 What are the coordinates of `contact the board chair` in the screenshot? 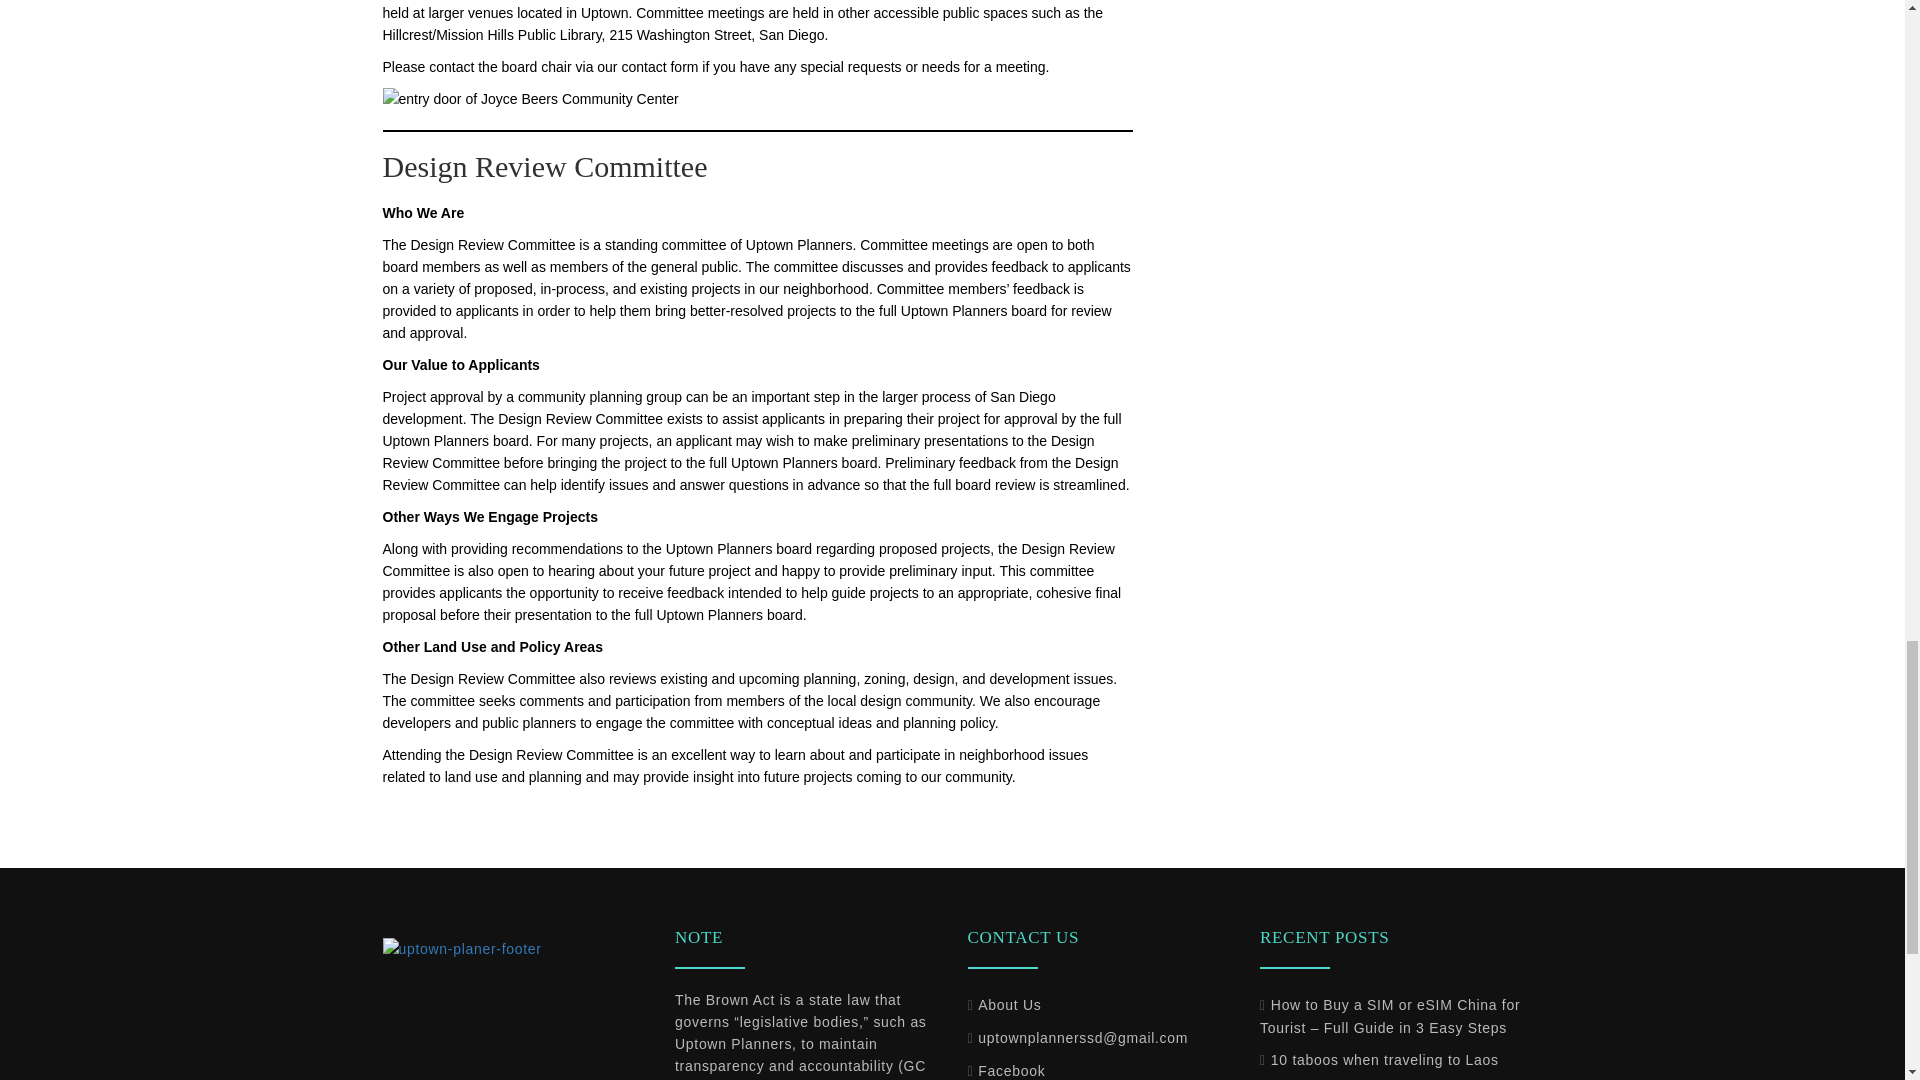 It's located at (499, 66).